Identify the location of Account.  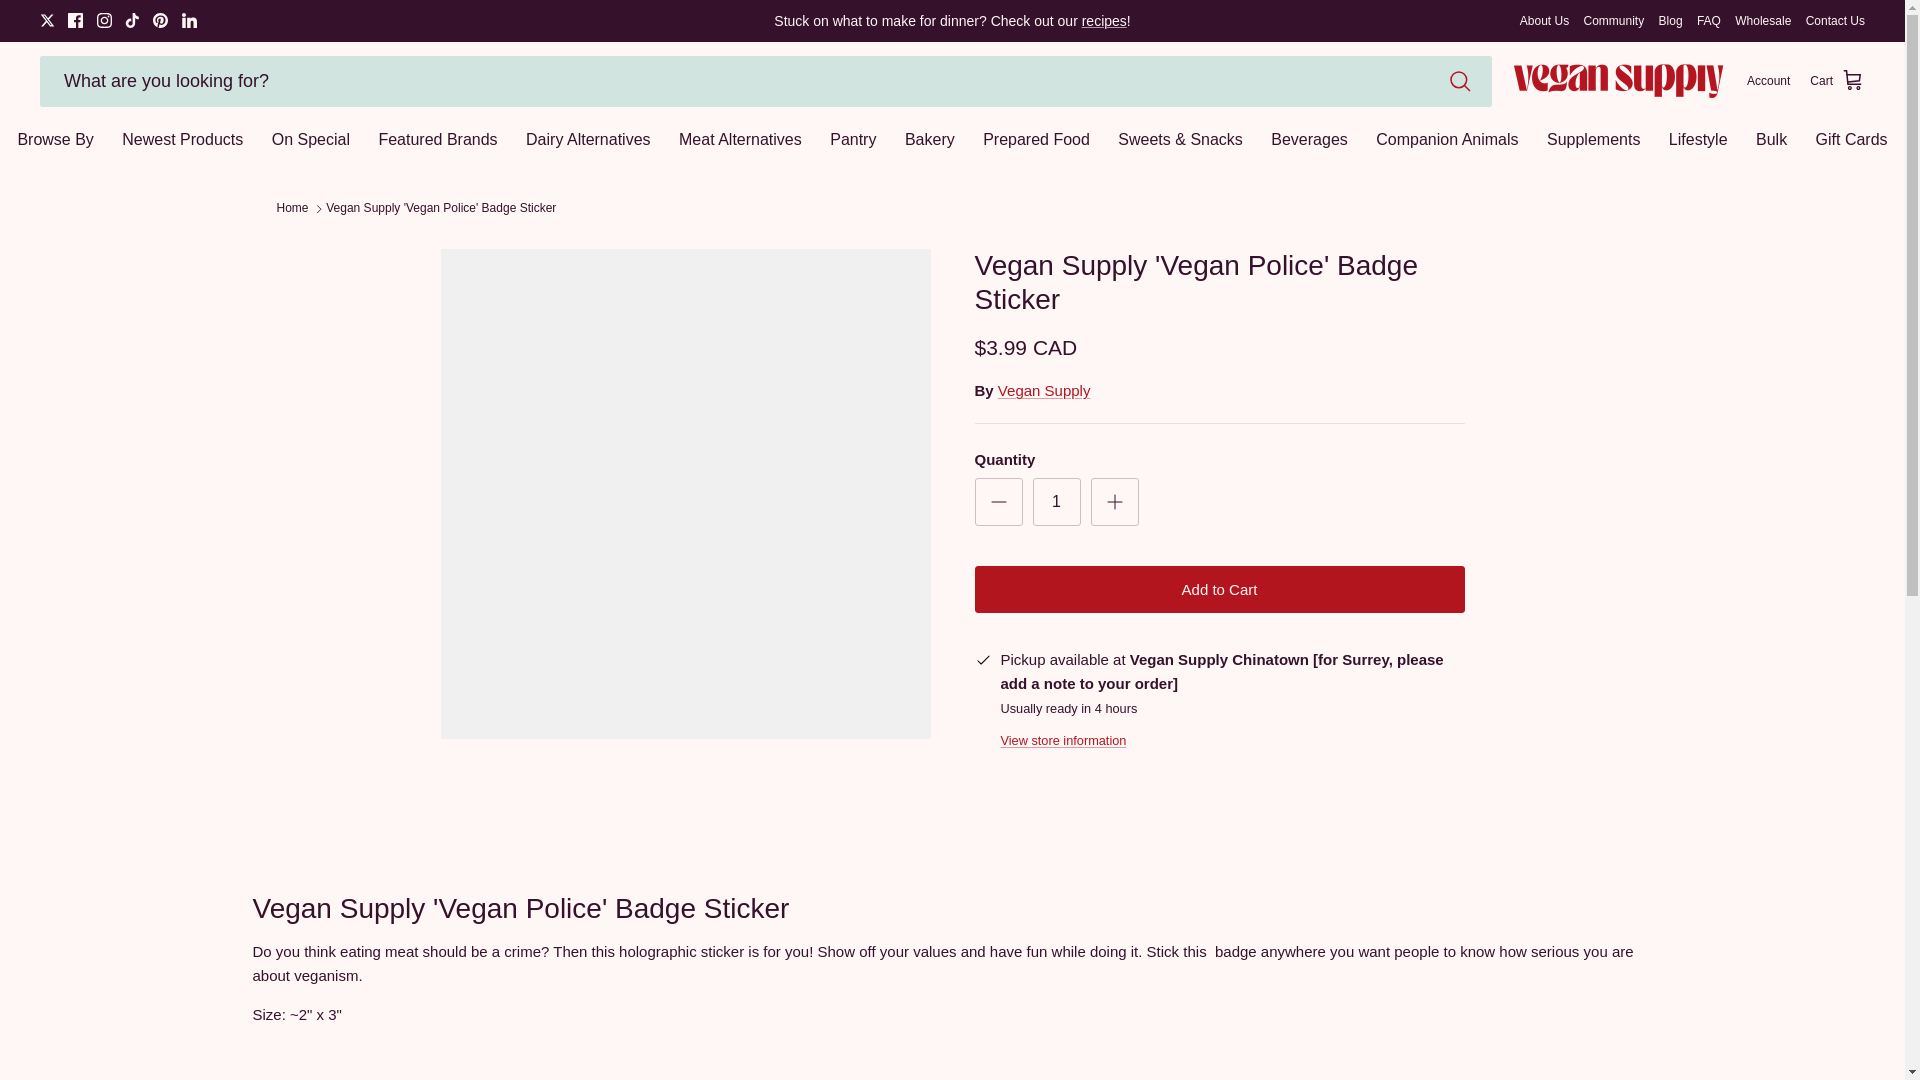
(1768, 81).